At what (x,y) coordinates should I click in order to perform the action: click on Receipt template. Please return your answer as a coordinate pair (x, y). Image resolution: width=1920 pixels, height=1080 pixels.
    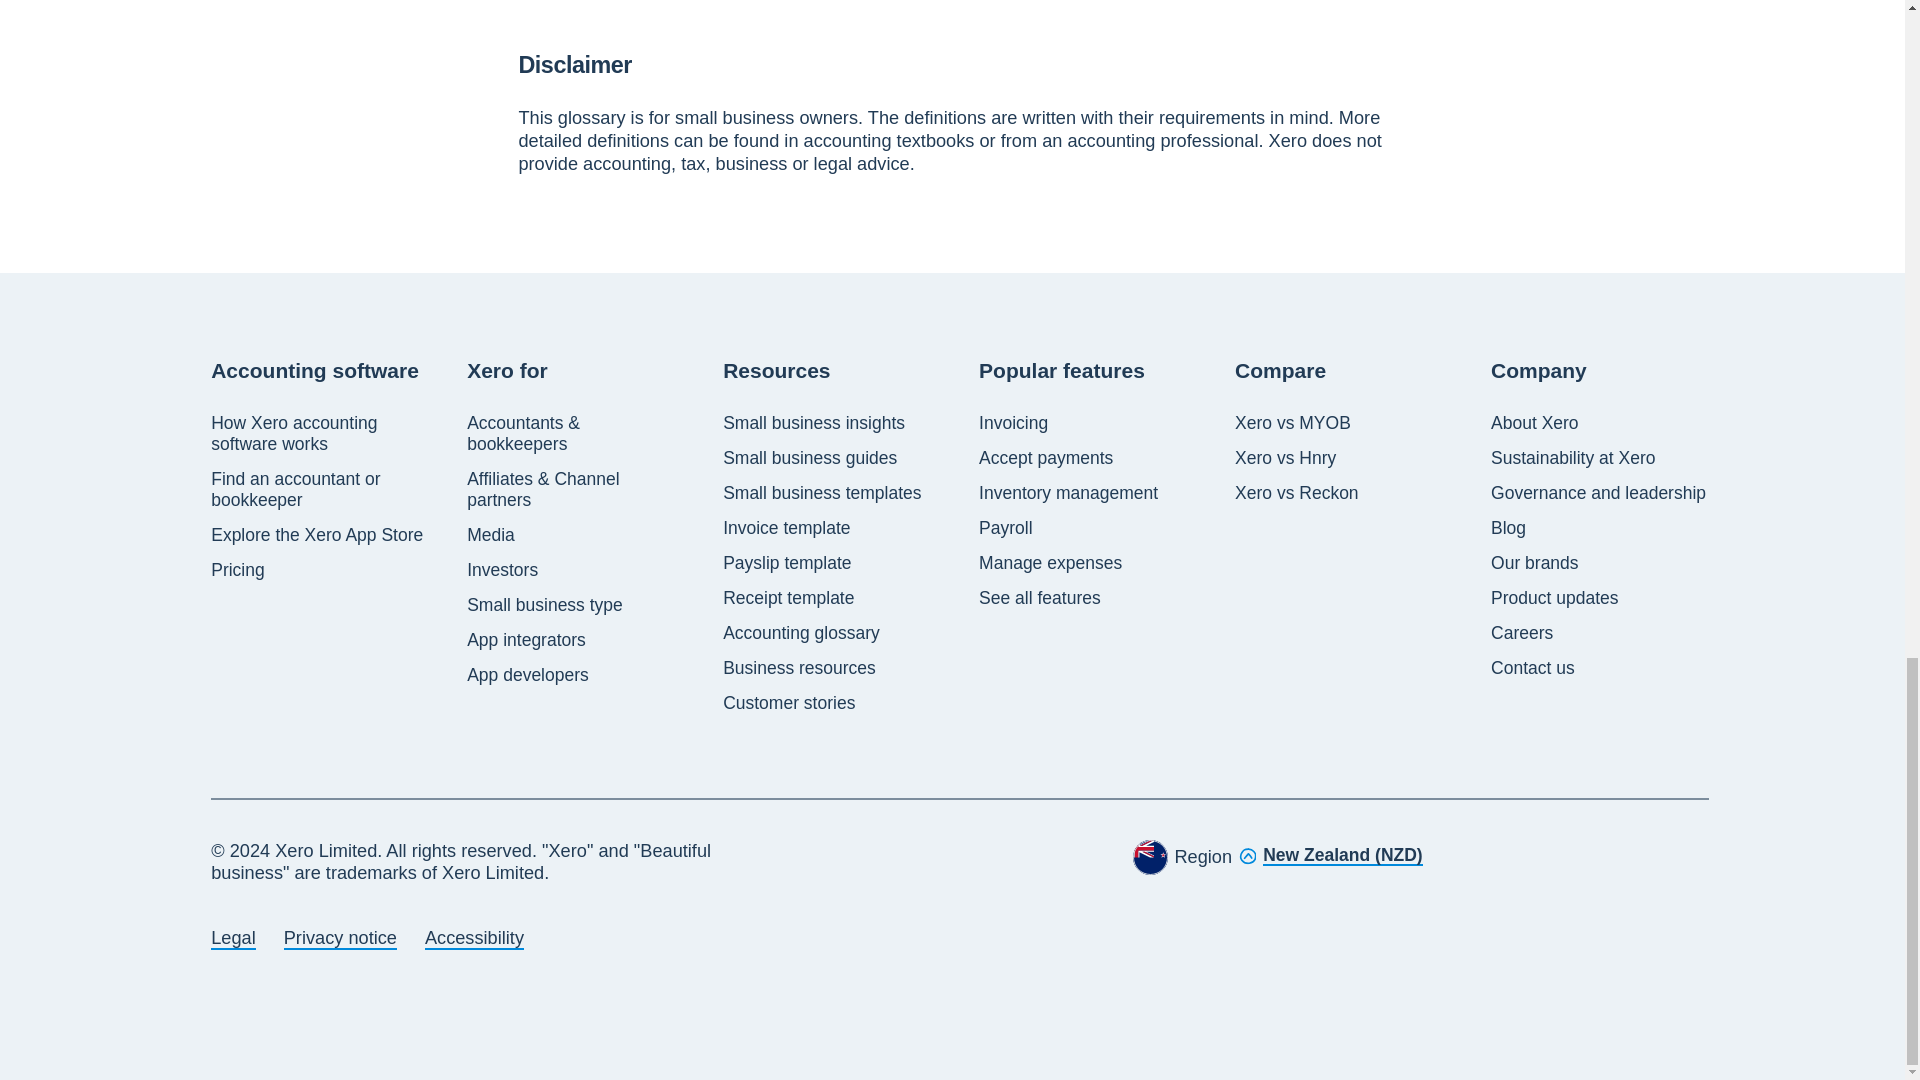
    Looking at the image, I should click on (788, 598).